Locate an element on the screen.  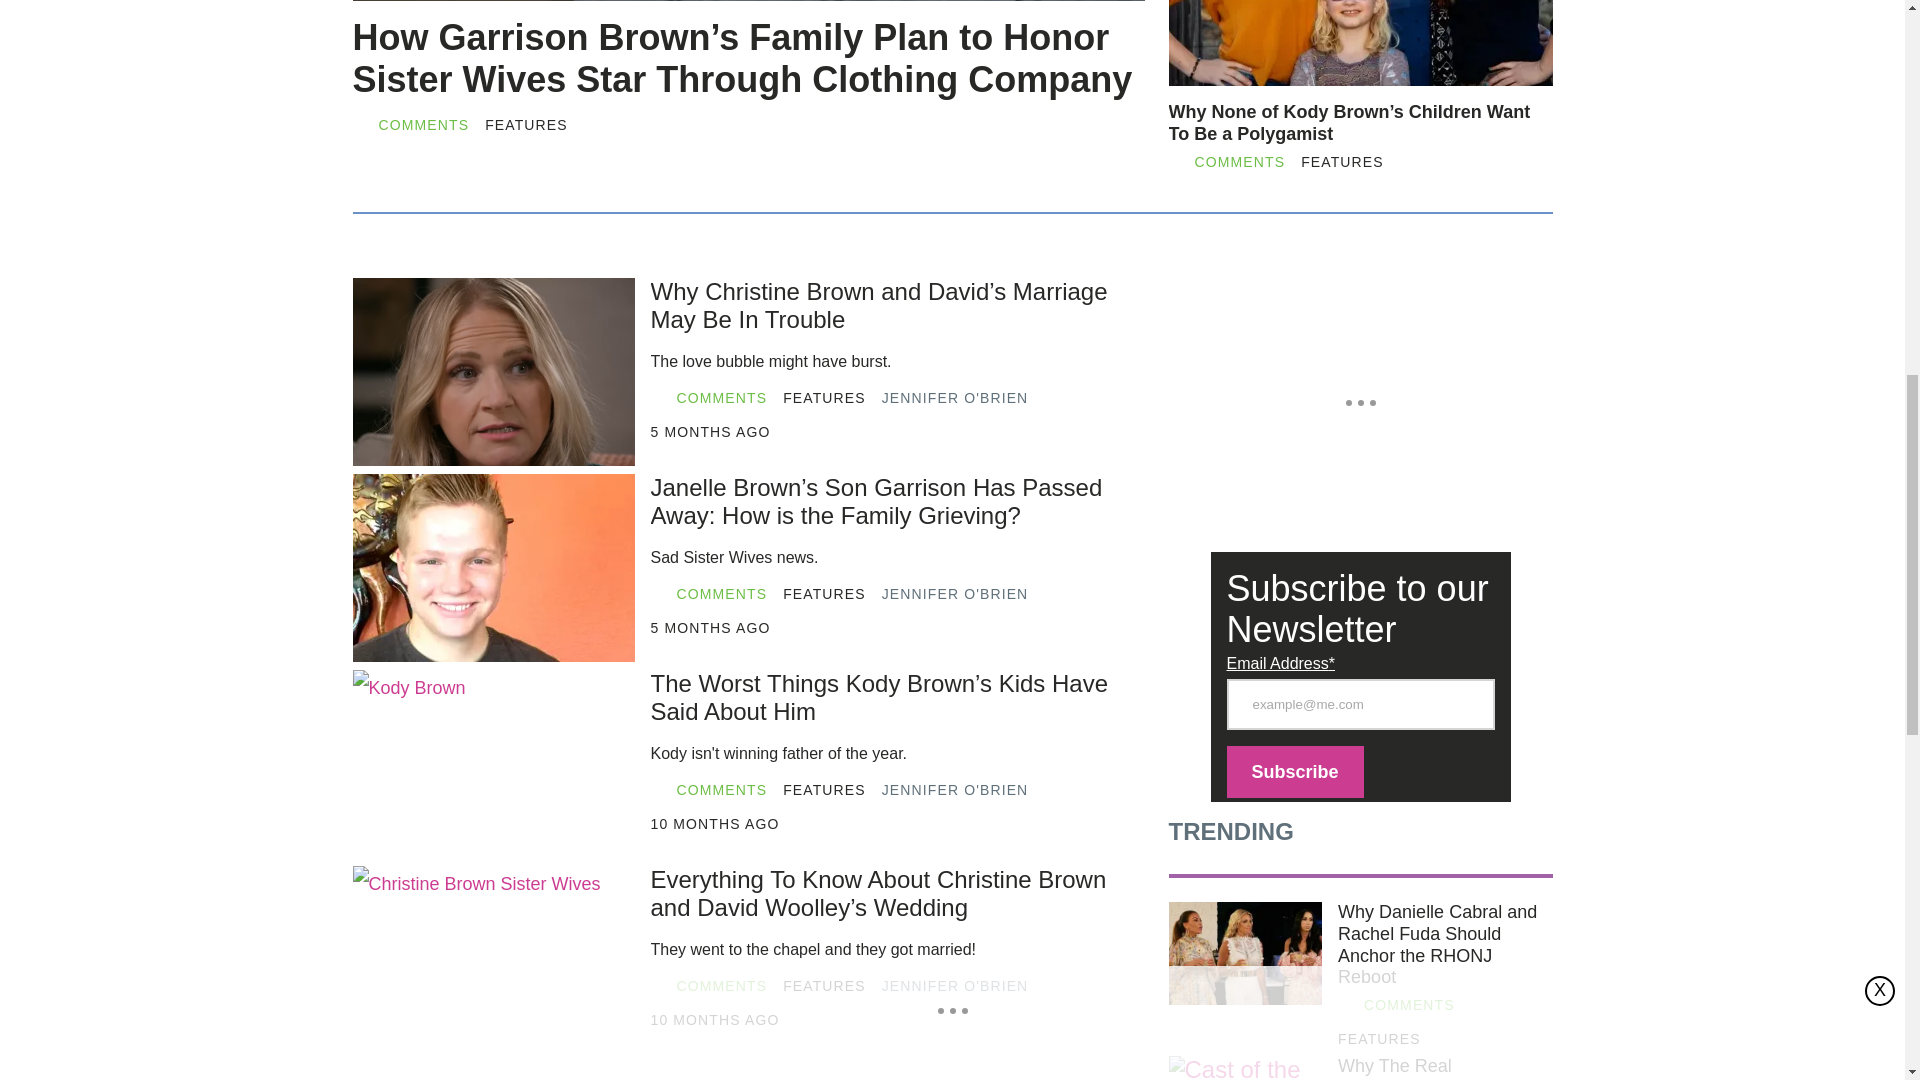
FEATURES is located at coordinates (1342, 162).